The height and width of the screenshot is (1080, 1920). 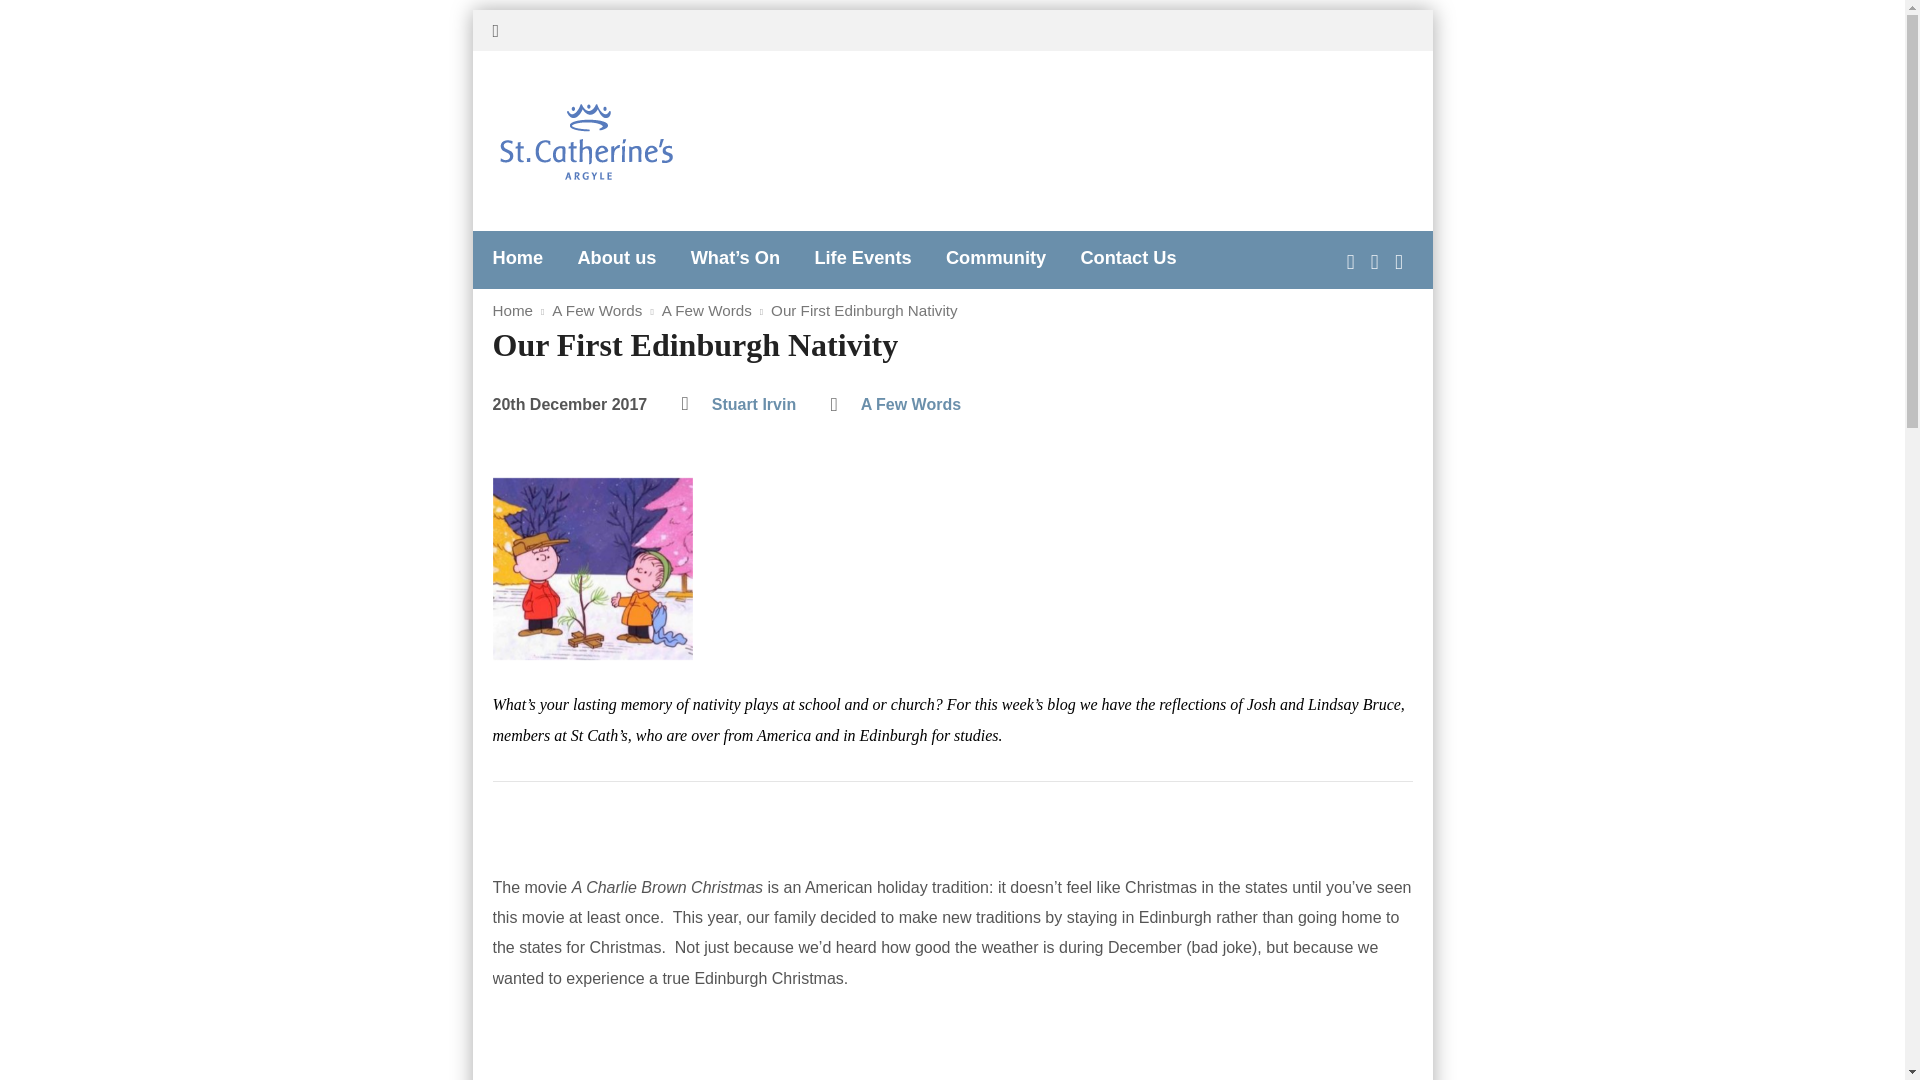 I want to click on A Few Words, so click(x=707, y=310).